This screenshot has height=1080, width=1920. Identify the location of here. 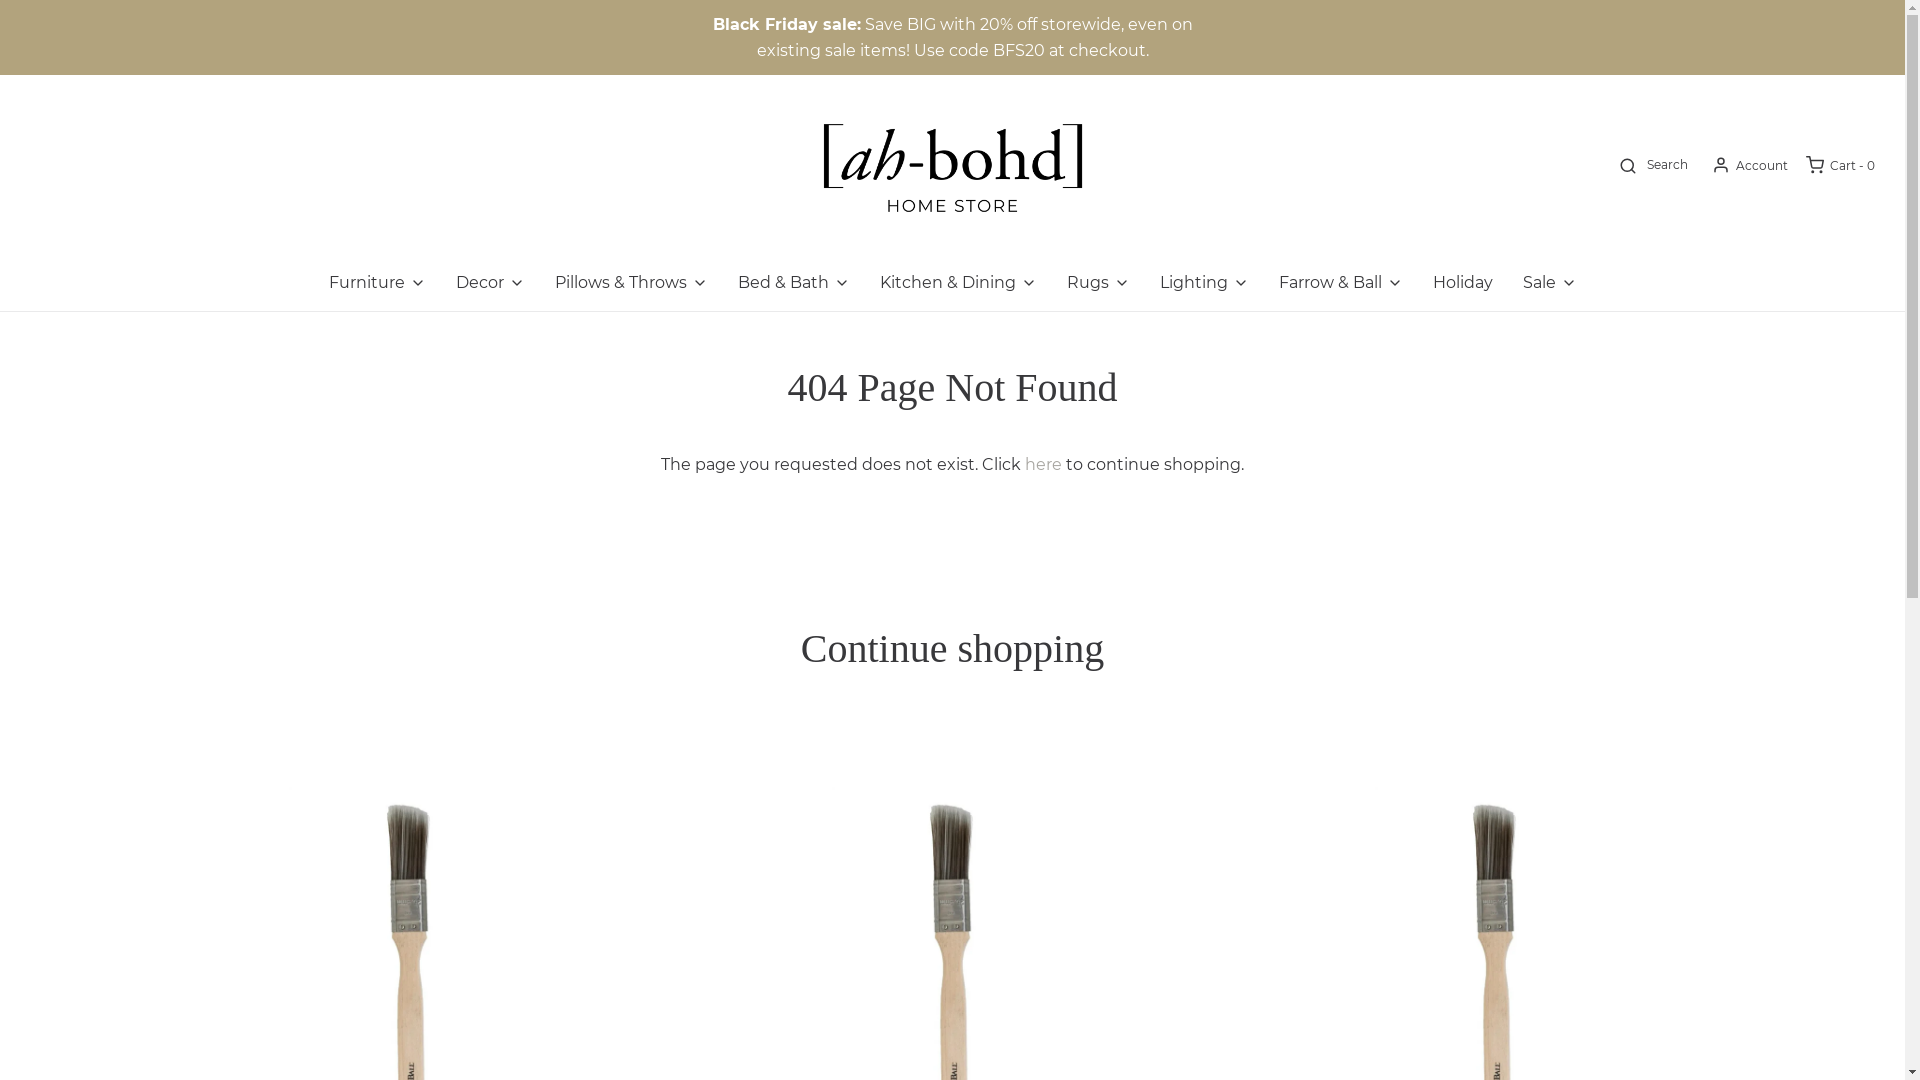
(1044, 464).